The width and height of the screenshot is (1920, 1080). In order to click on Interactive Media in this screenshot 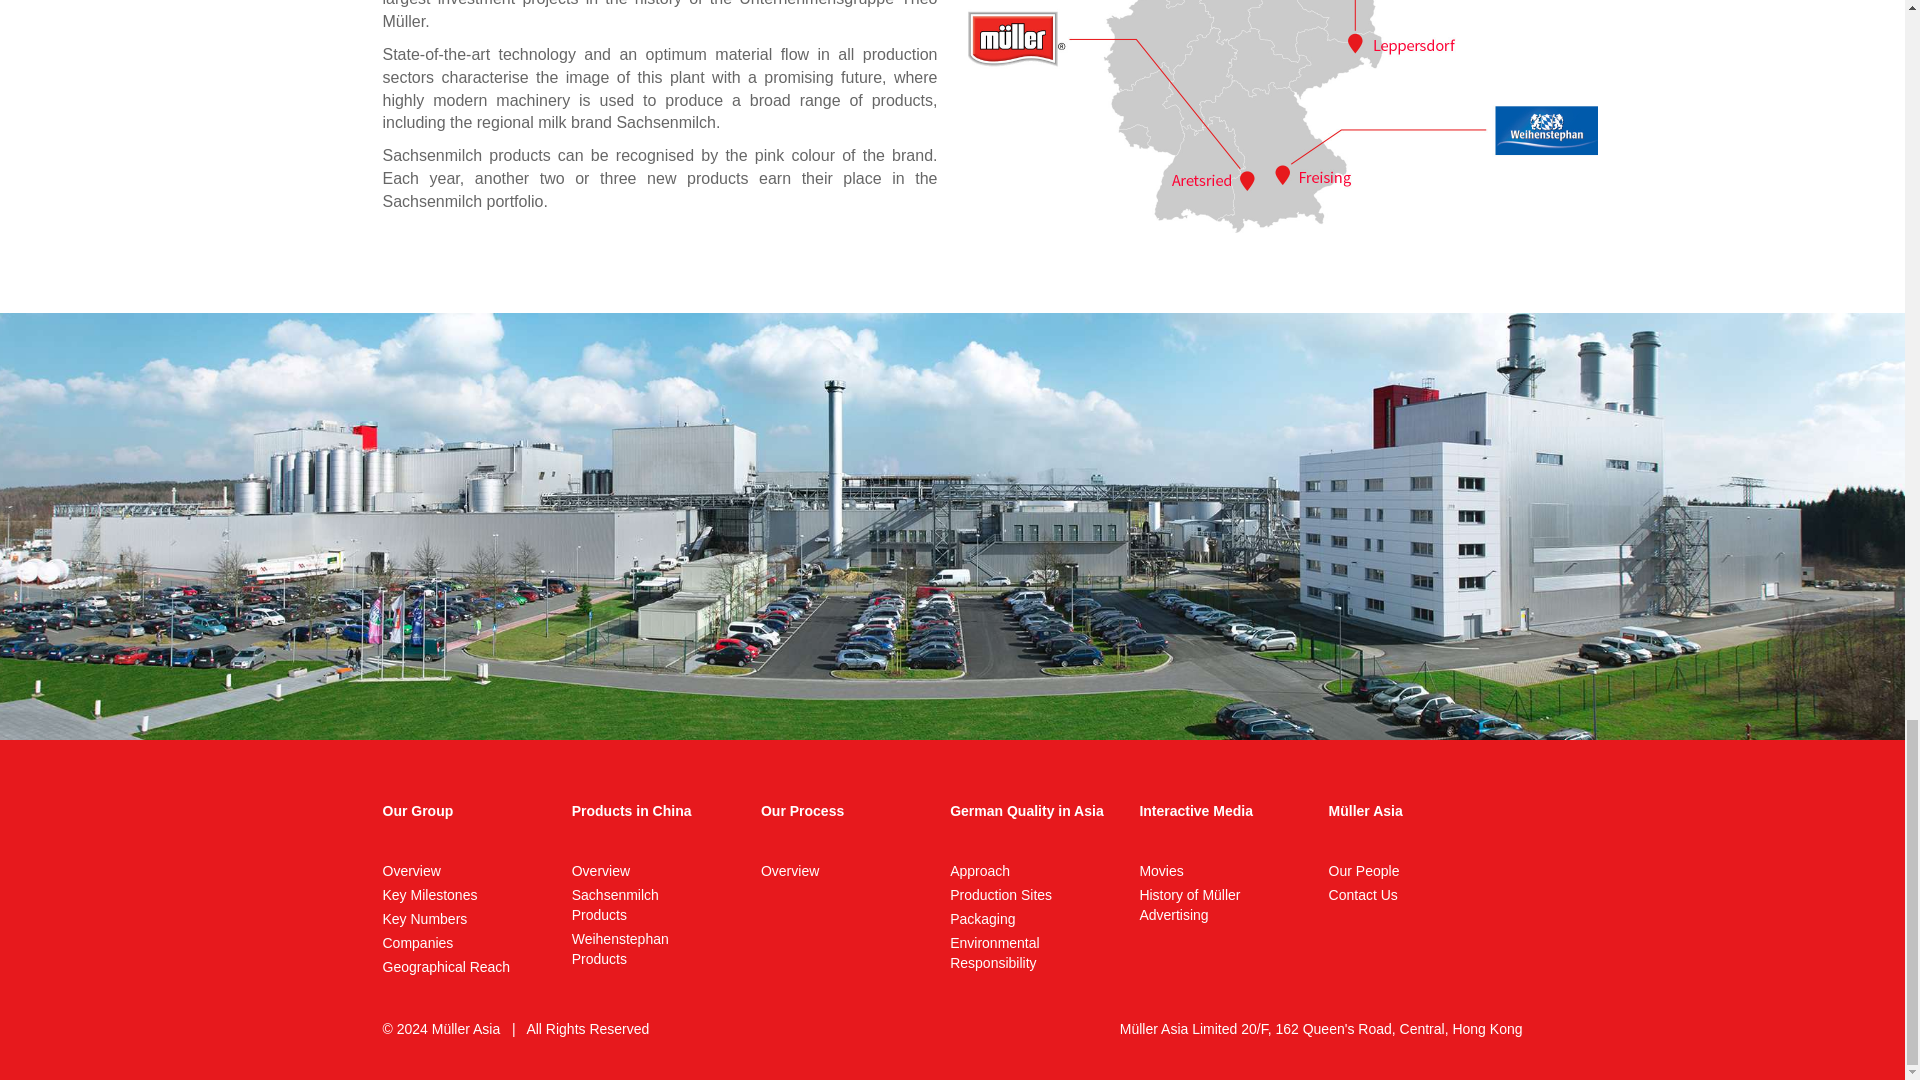, I will do `click(1196, 810)`.